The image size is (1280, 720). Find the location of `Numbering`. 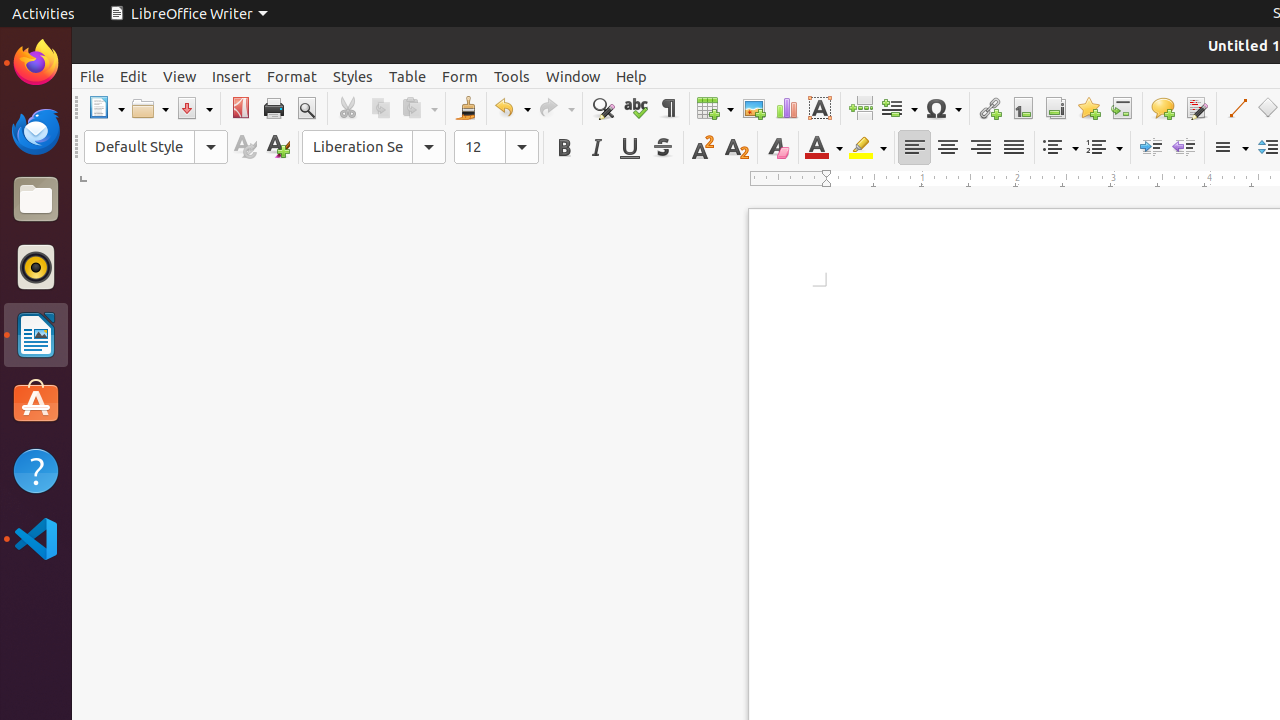

Numbering is located at coordinates (1104, 148).